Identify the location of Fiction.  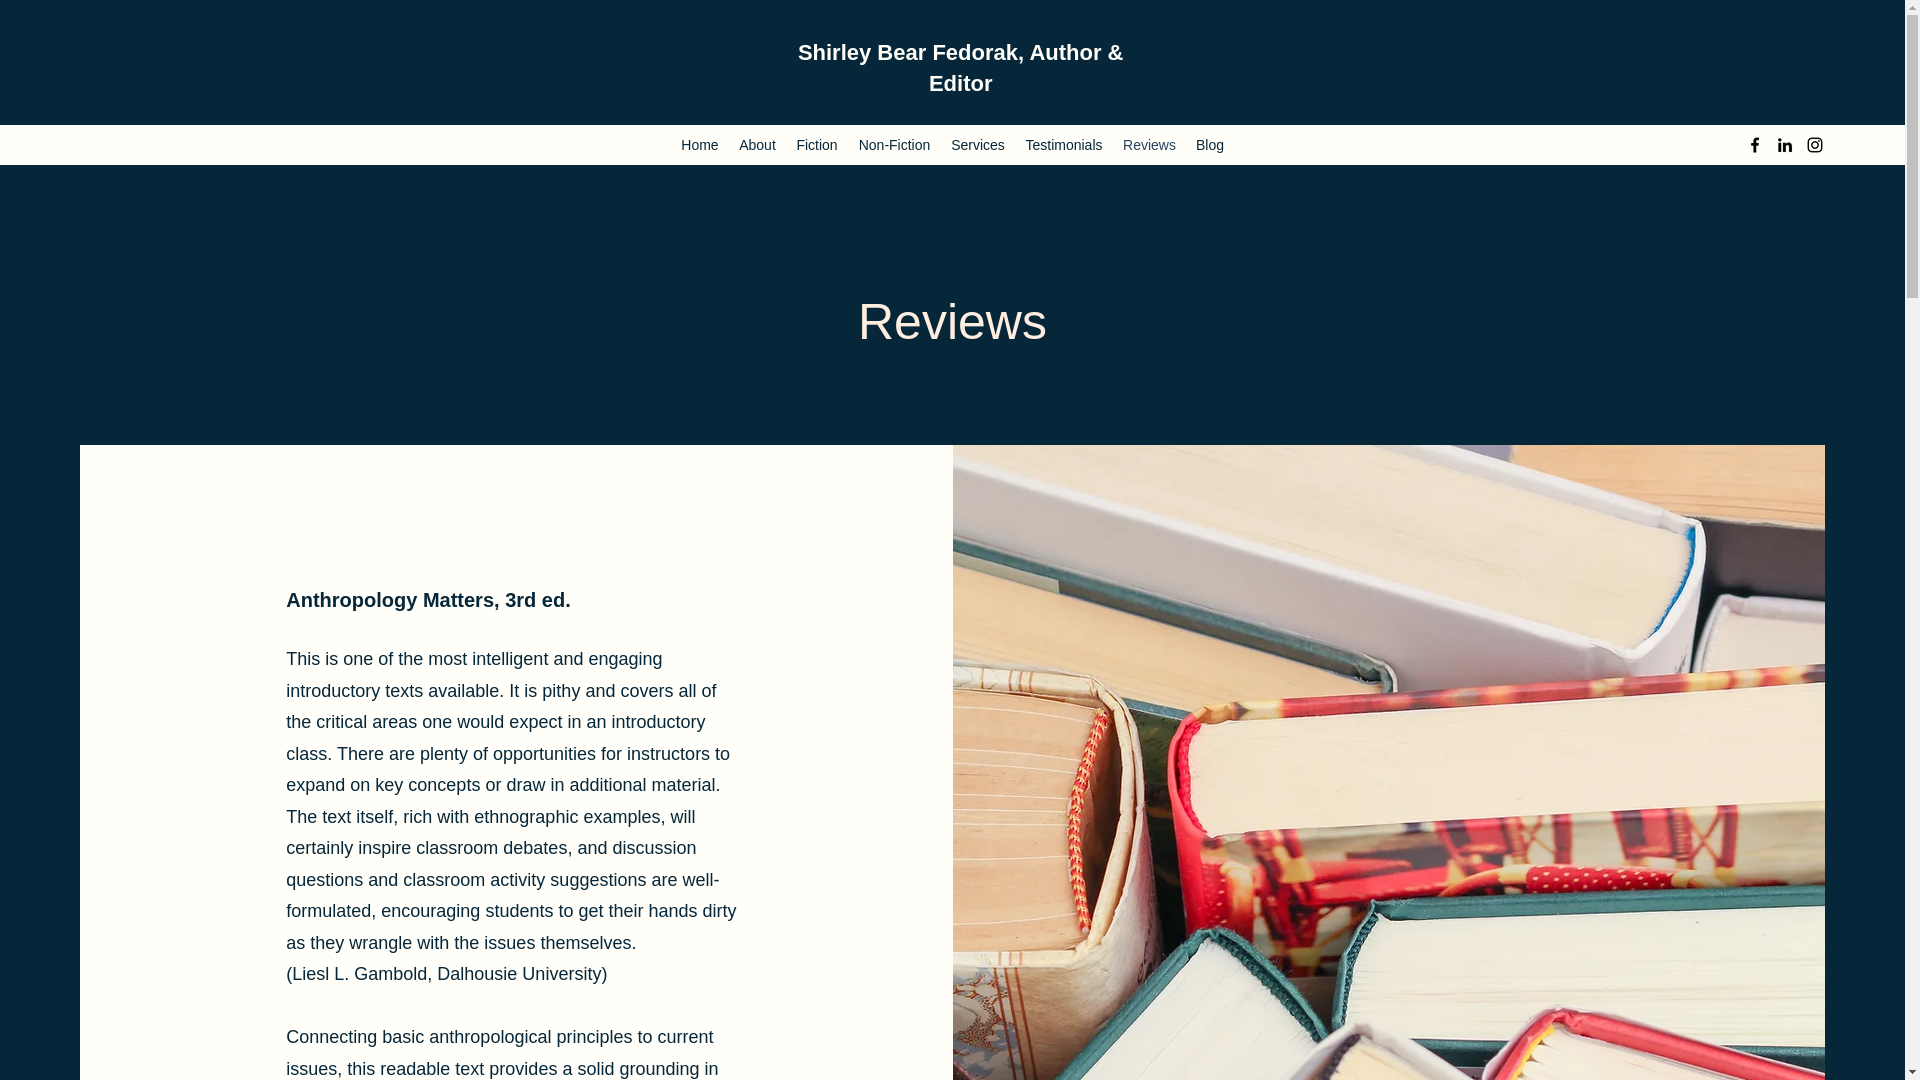
(816, 144).